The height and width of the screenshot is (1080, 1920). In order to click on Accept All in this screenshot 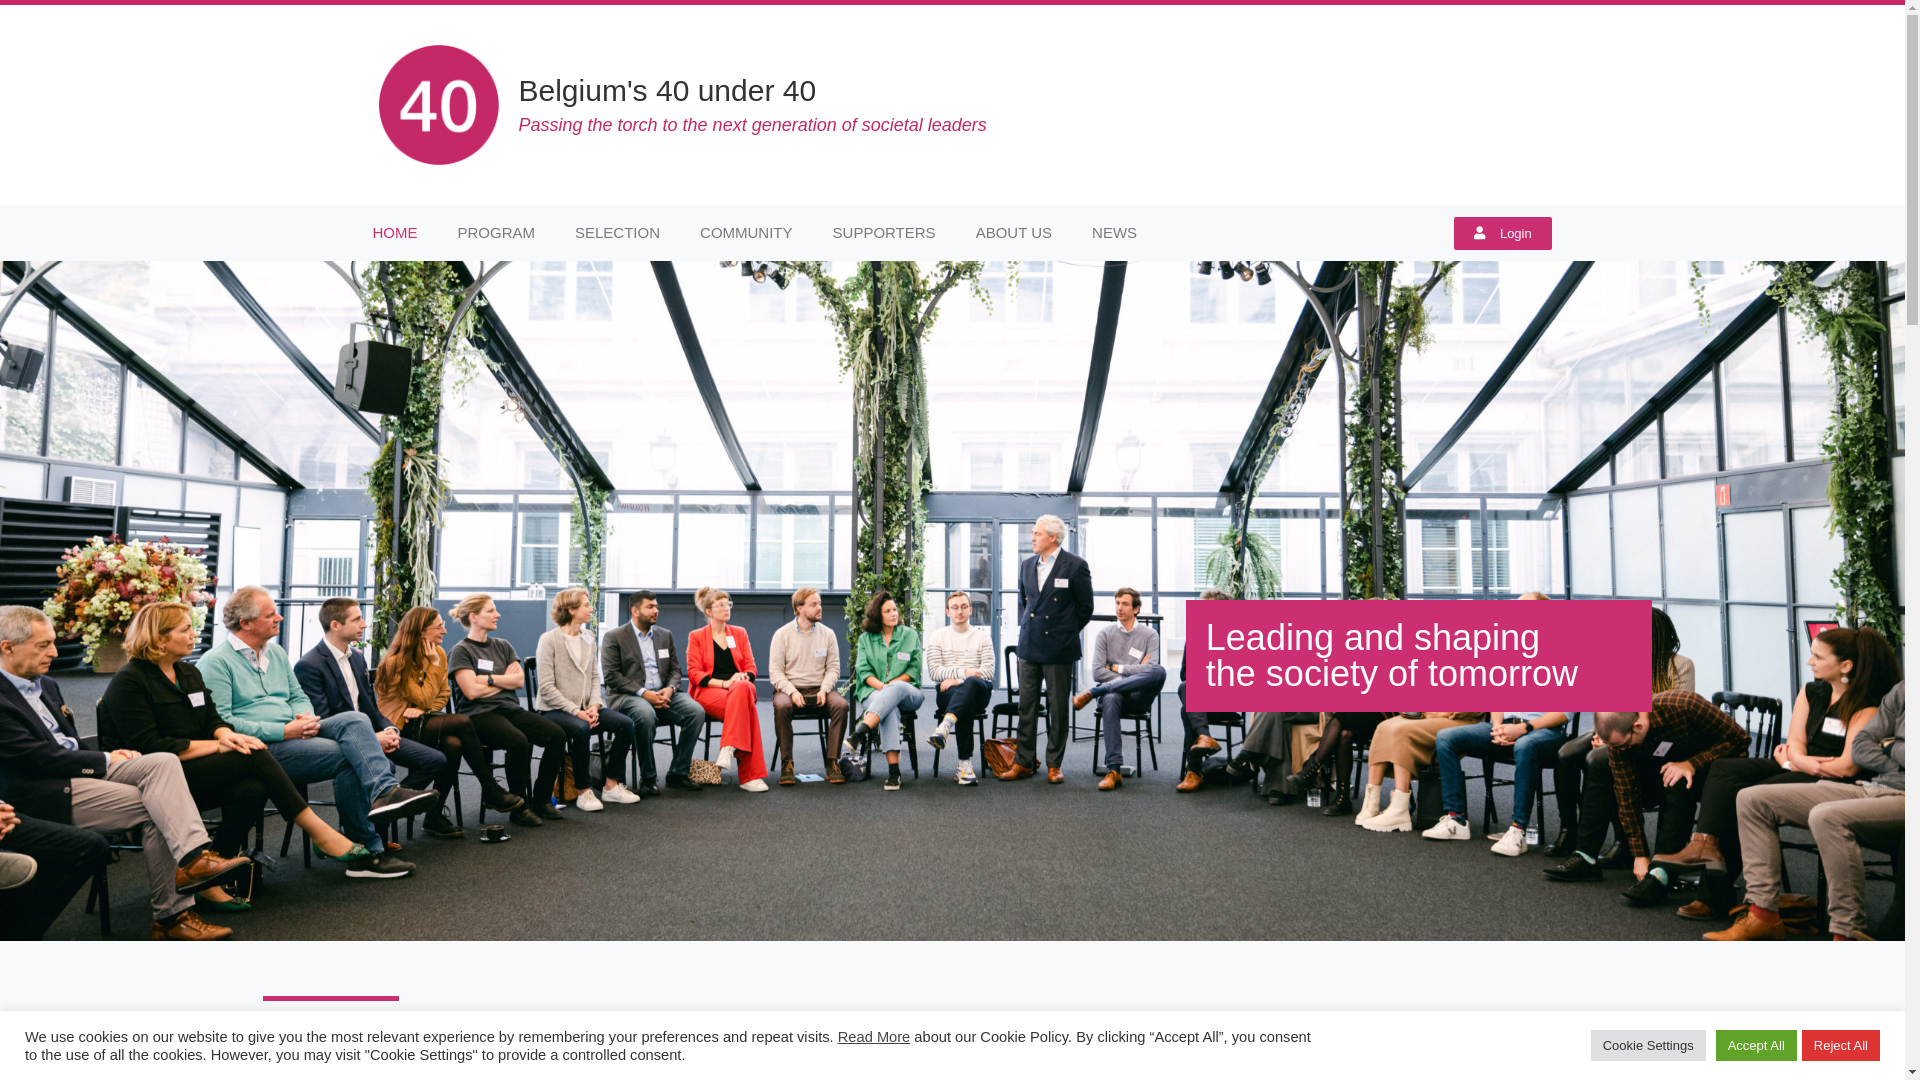, I will do `click(1756, 1046)`.